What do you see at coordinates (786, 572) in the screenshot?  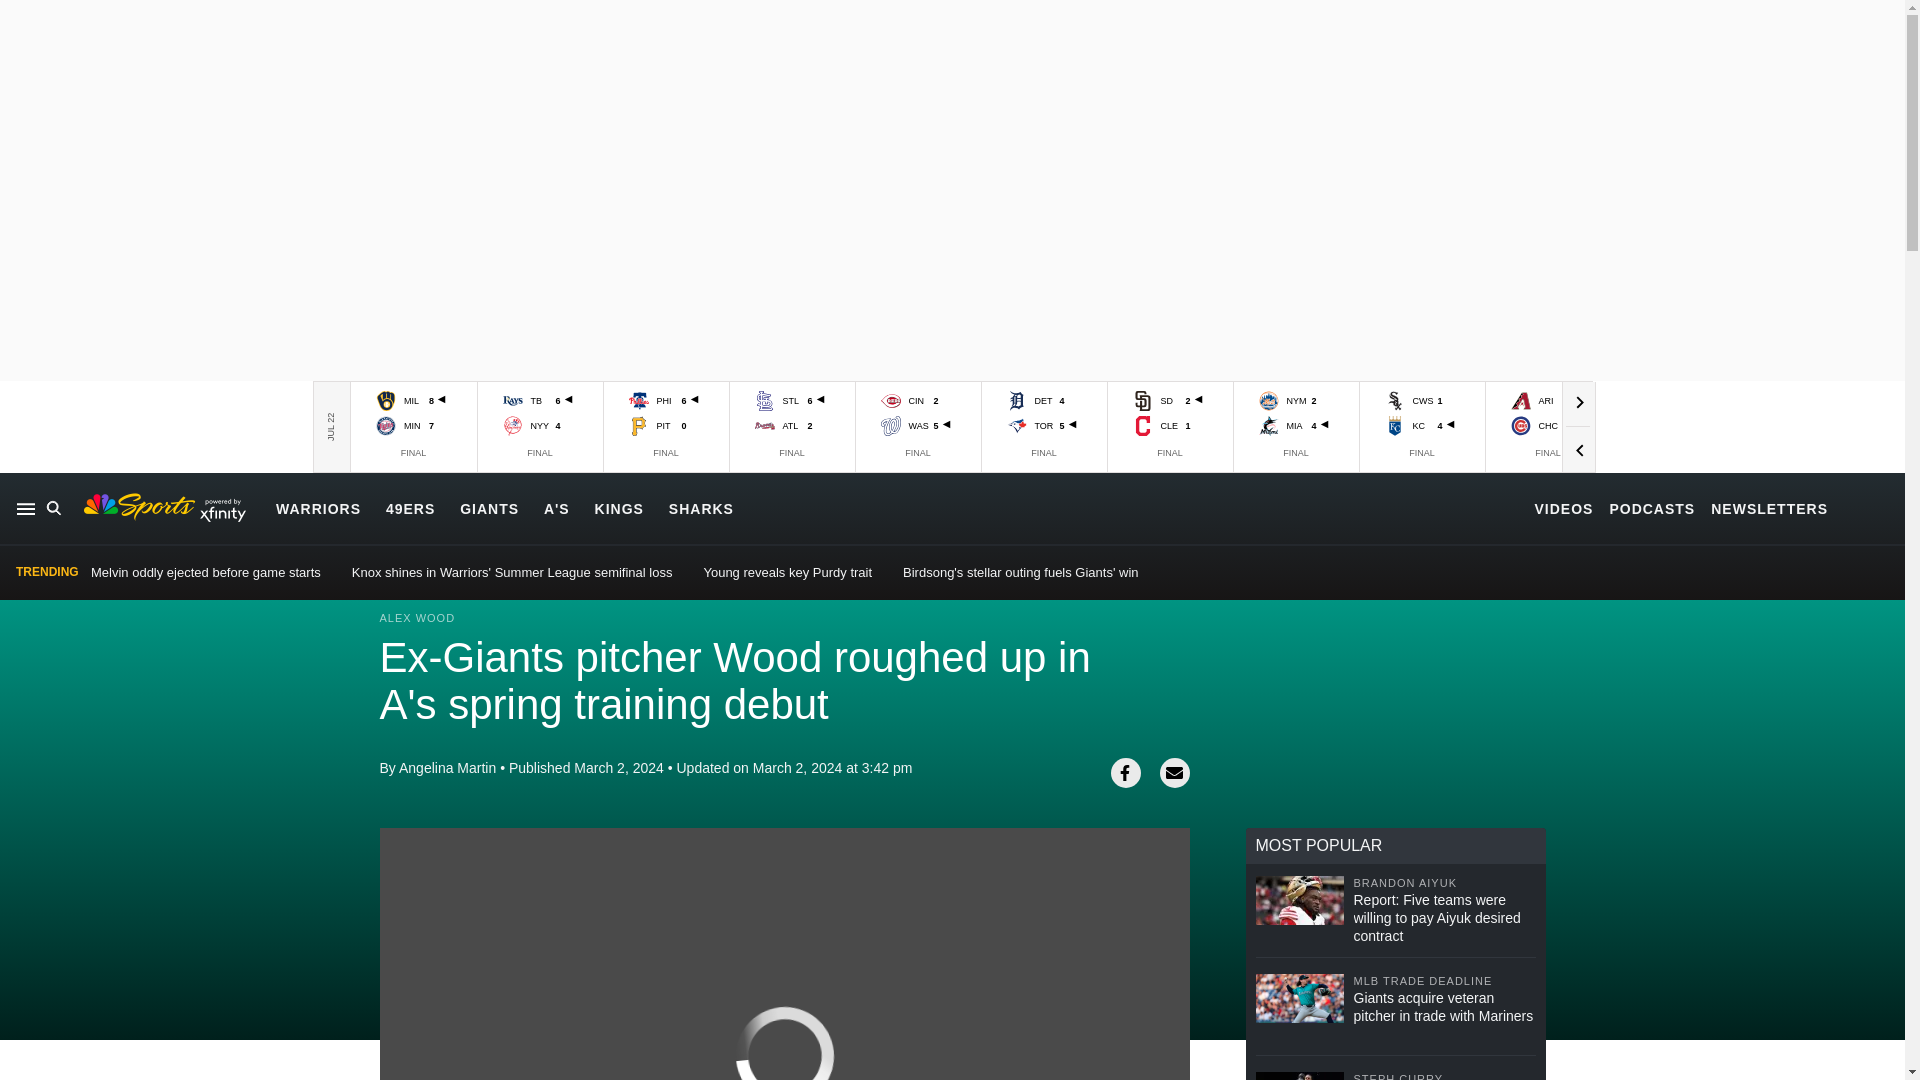 I see `Young reveals key Purdy trait` at bounding box center [786, 572].